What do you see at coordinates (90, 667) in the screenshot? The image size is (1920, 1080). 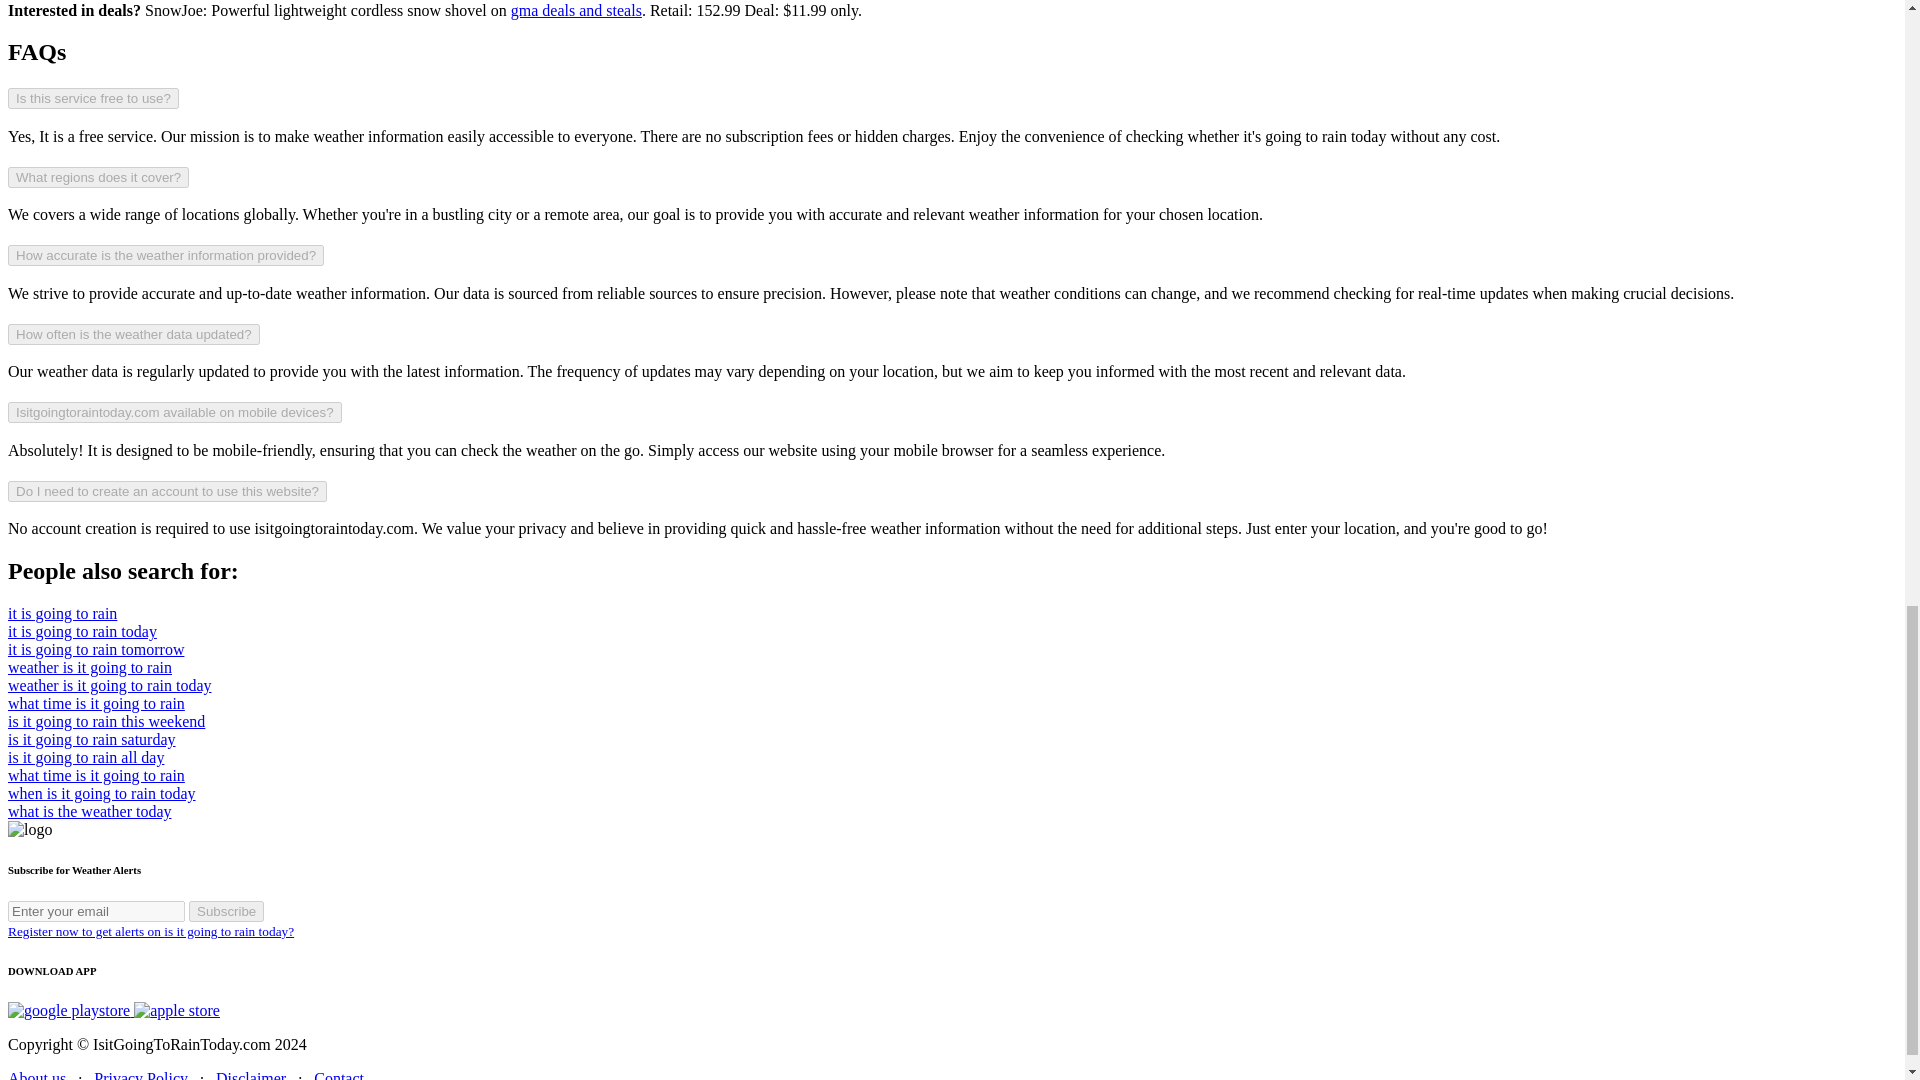 I see `weather is it going to rain` at bounding box center [90, 667].